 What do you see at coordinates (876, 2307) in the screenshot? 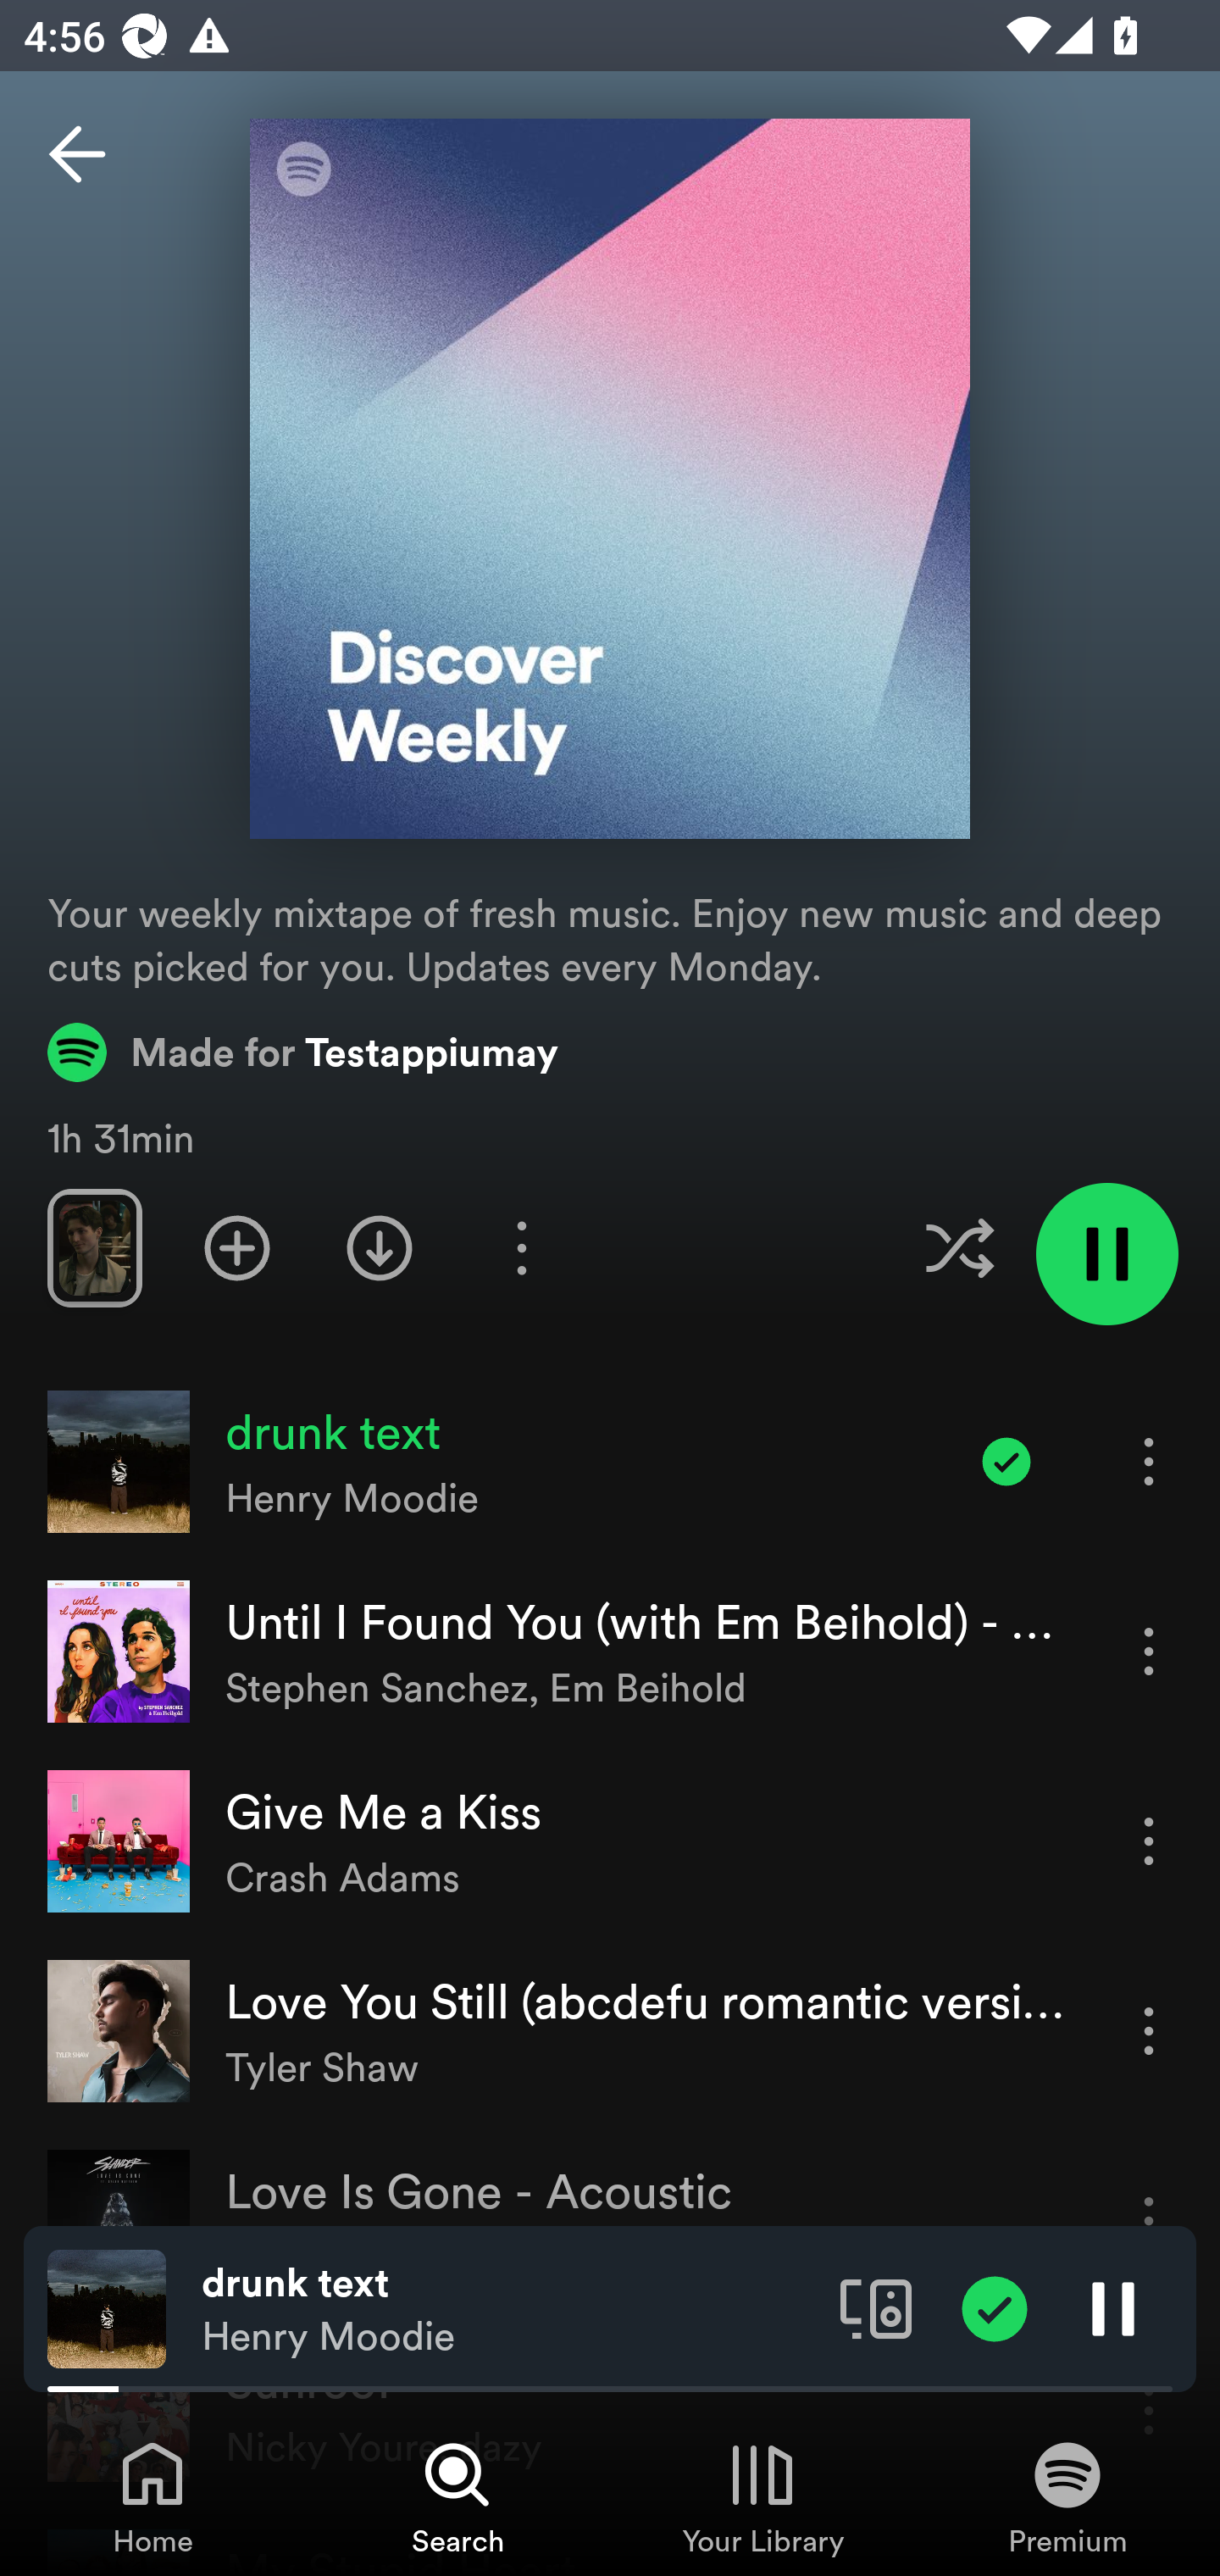
I see `Connect to a device. Opens the devices menu` at bounding box center [876, 2307].